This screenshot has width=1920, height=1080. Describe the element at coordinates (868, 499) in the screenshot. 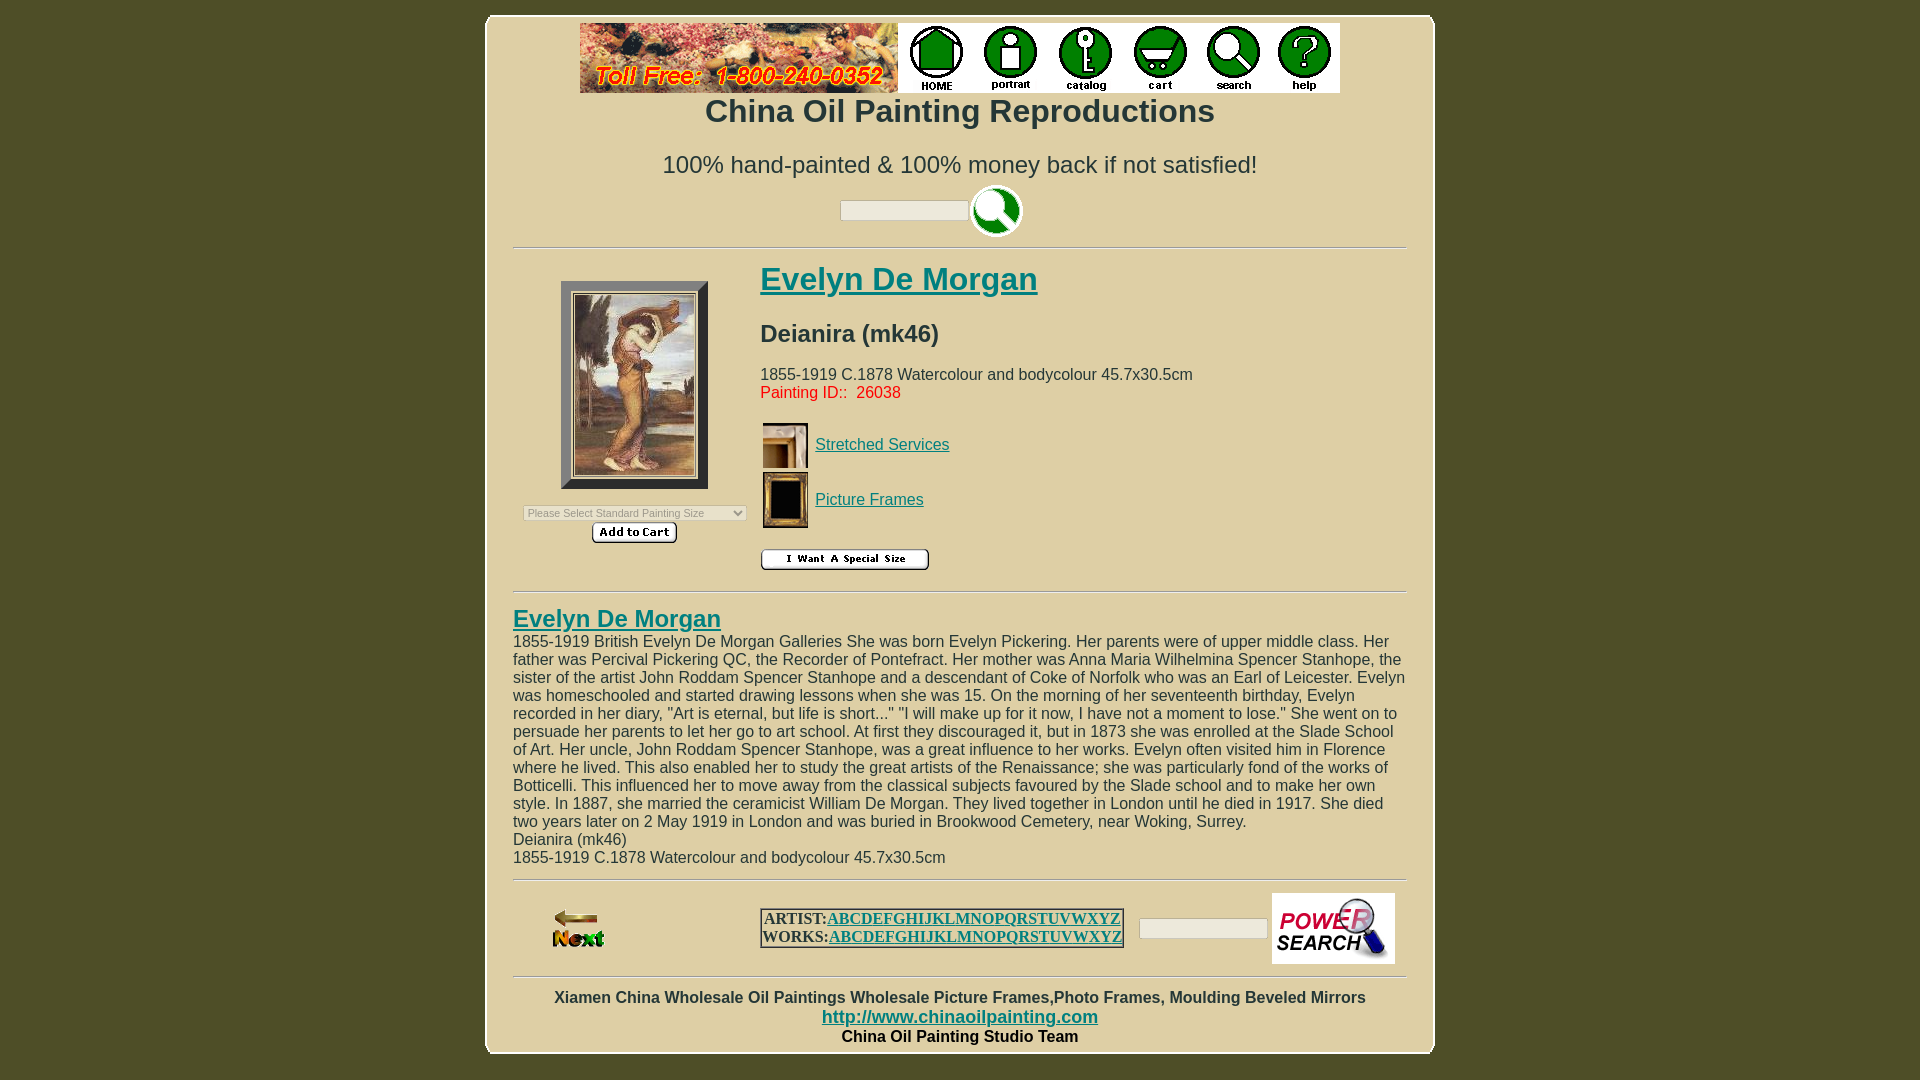

I see `Picture Frames` at that location.